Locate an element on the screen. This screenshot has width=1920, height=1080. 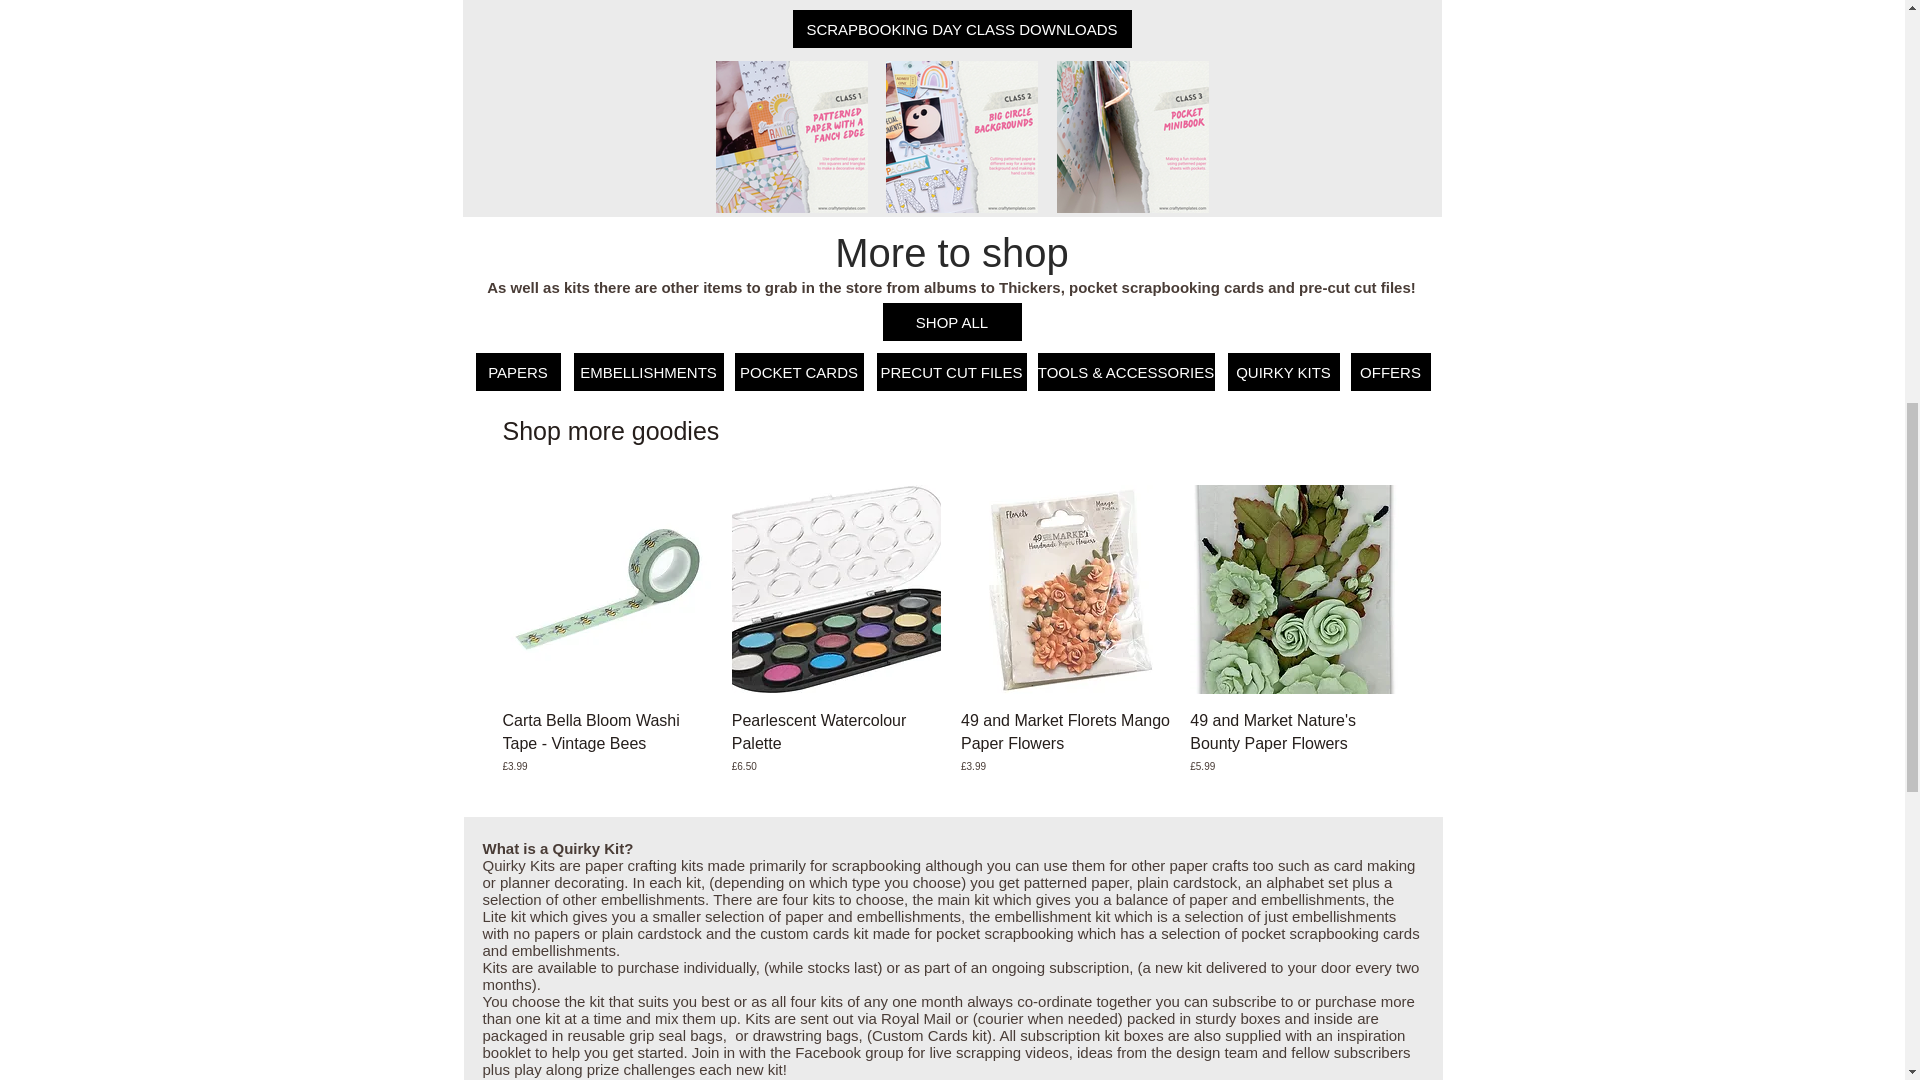
SHOP ALL is located at coordinates (951, 322).